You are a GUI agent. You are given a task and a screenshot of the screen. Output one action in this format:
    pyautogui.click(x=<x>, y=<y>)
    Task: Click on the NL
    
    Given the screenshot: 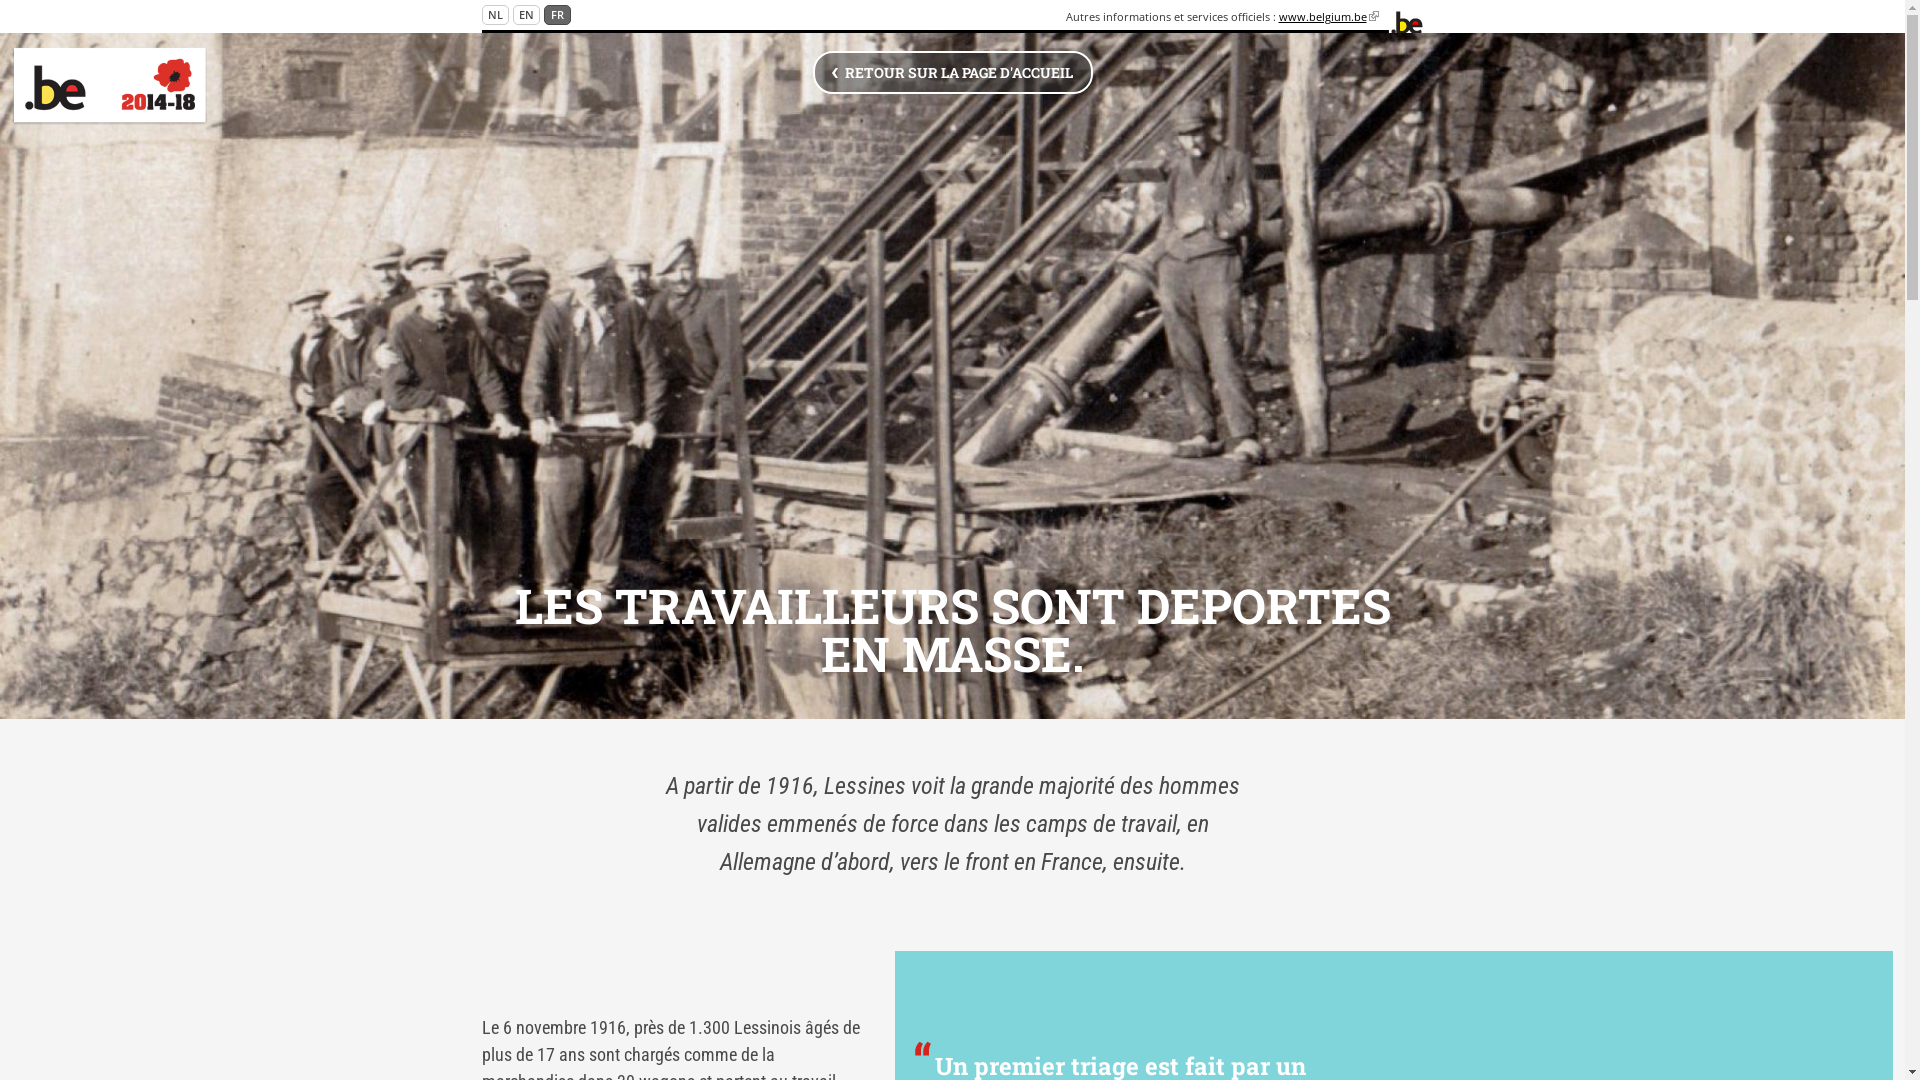 What is the action you would take?
    pyautogui.click(x=495, y=15)
    